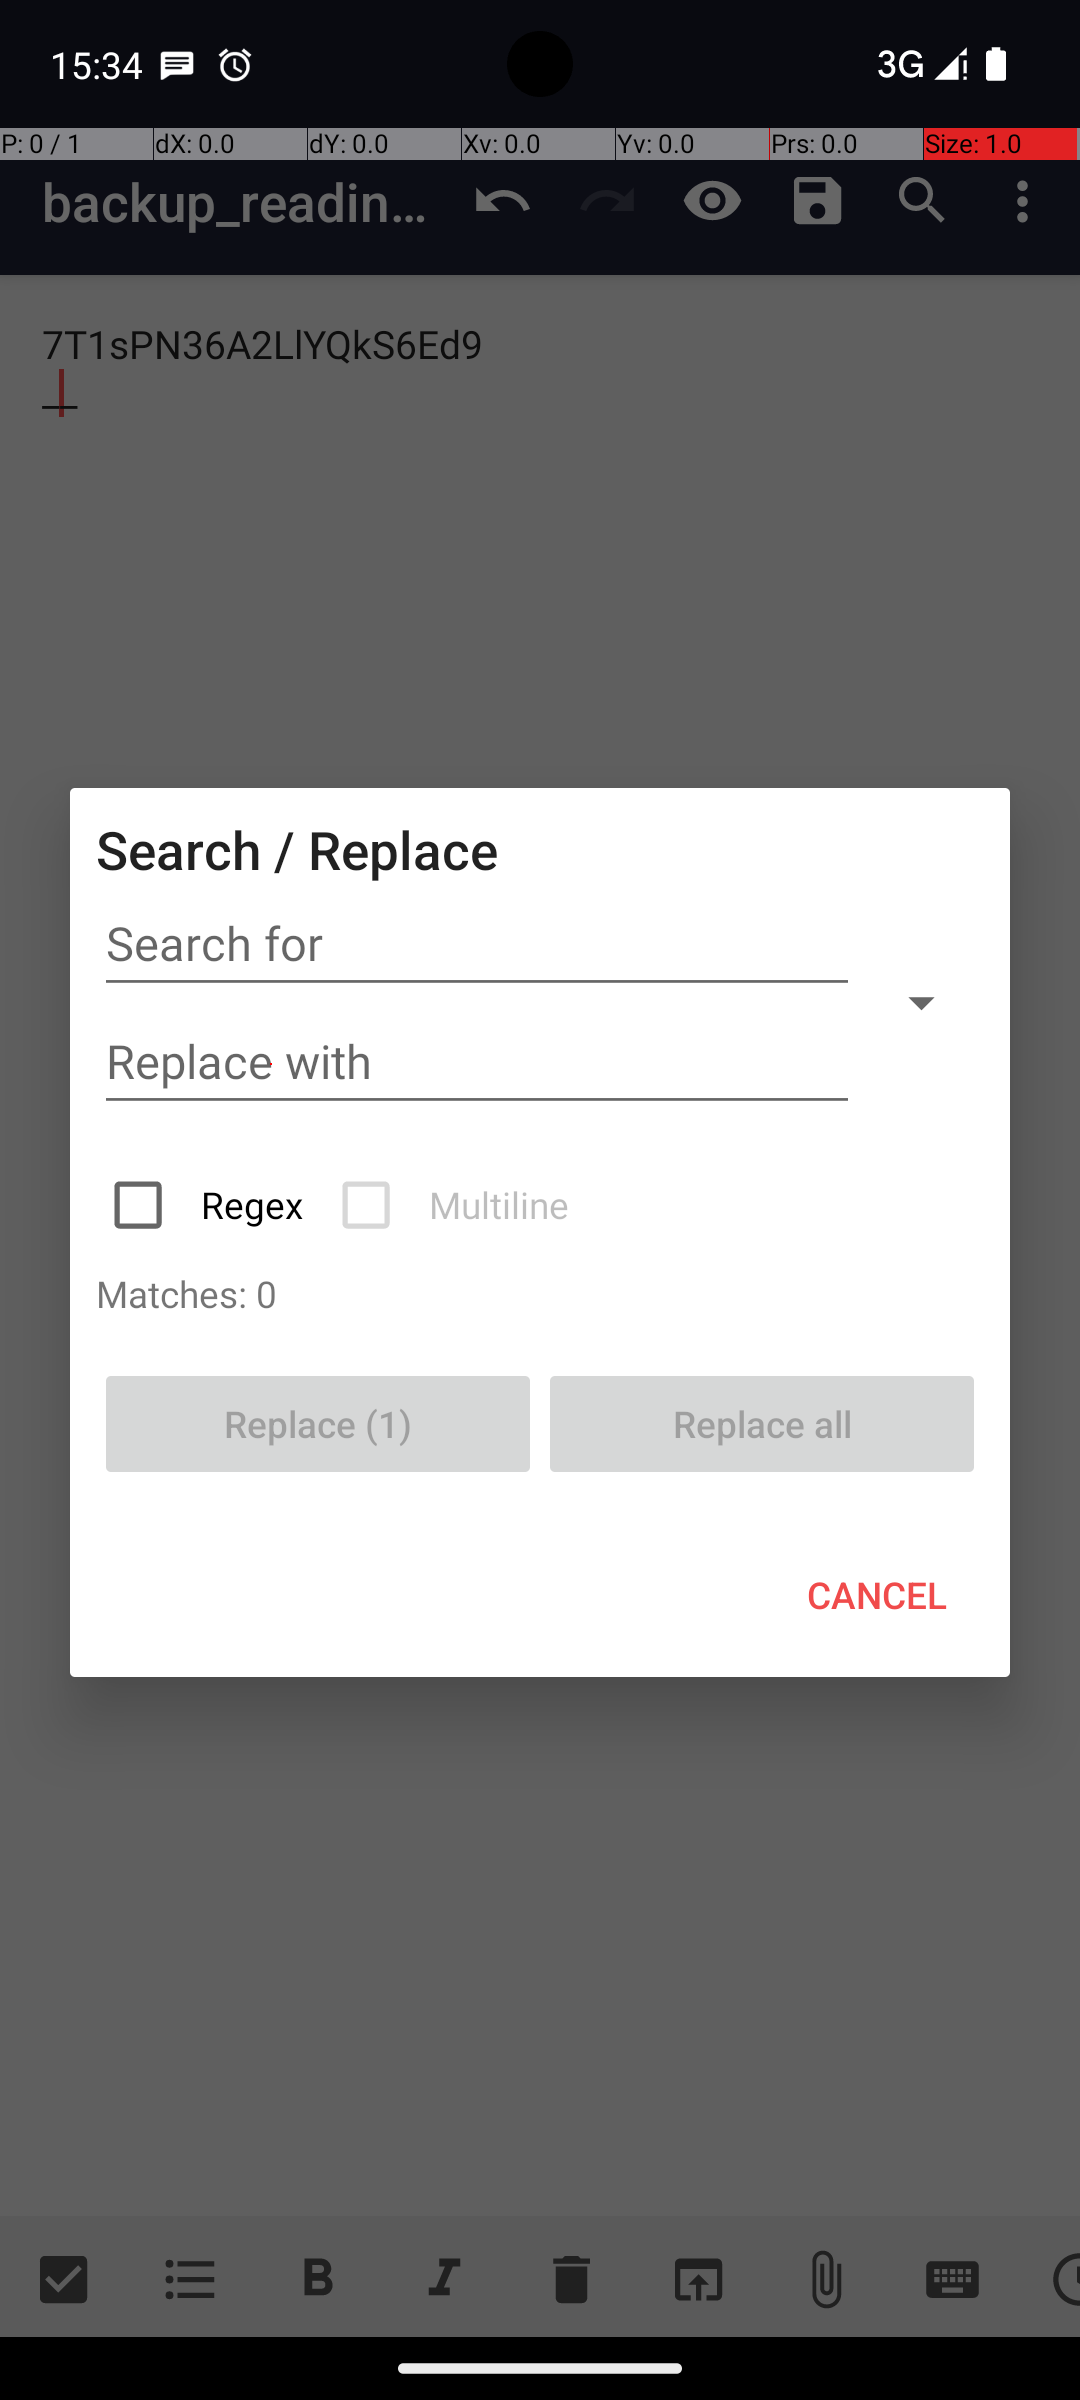  What do you see at coordinates (762, 1424) in the screenshot?
I see `Replace all` at bounding box center [762, 1424].